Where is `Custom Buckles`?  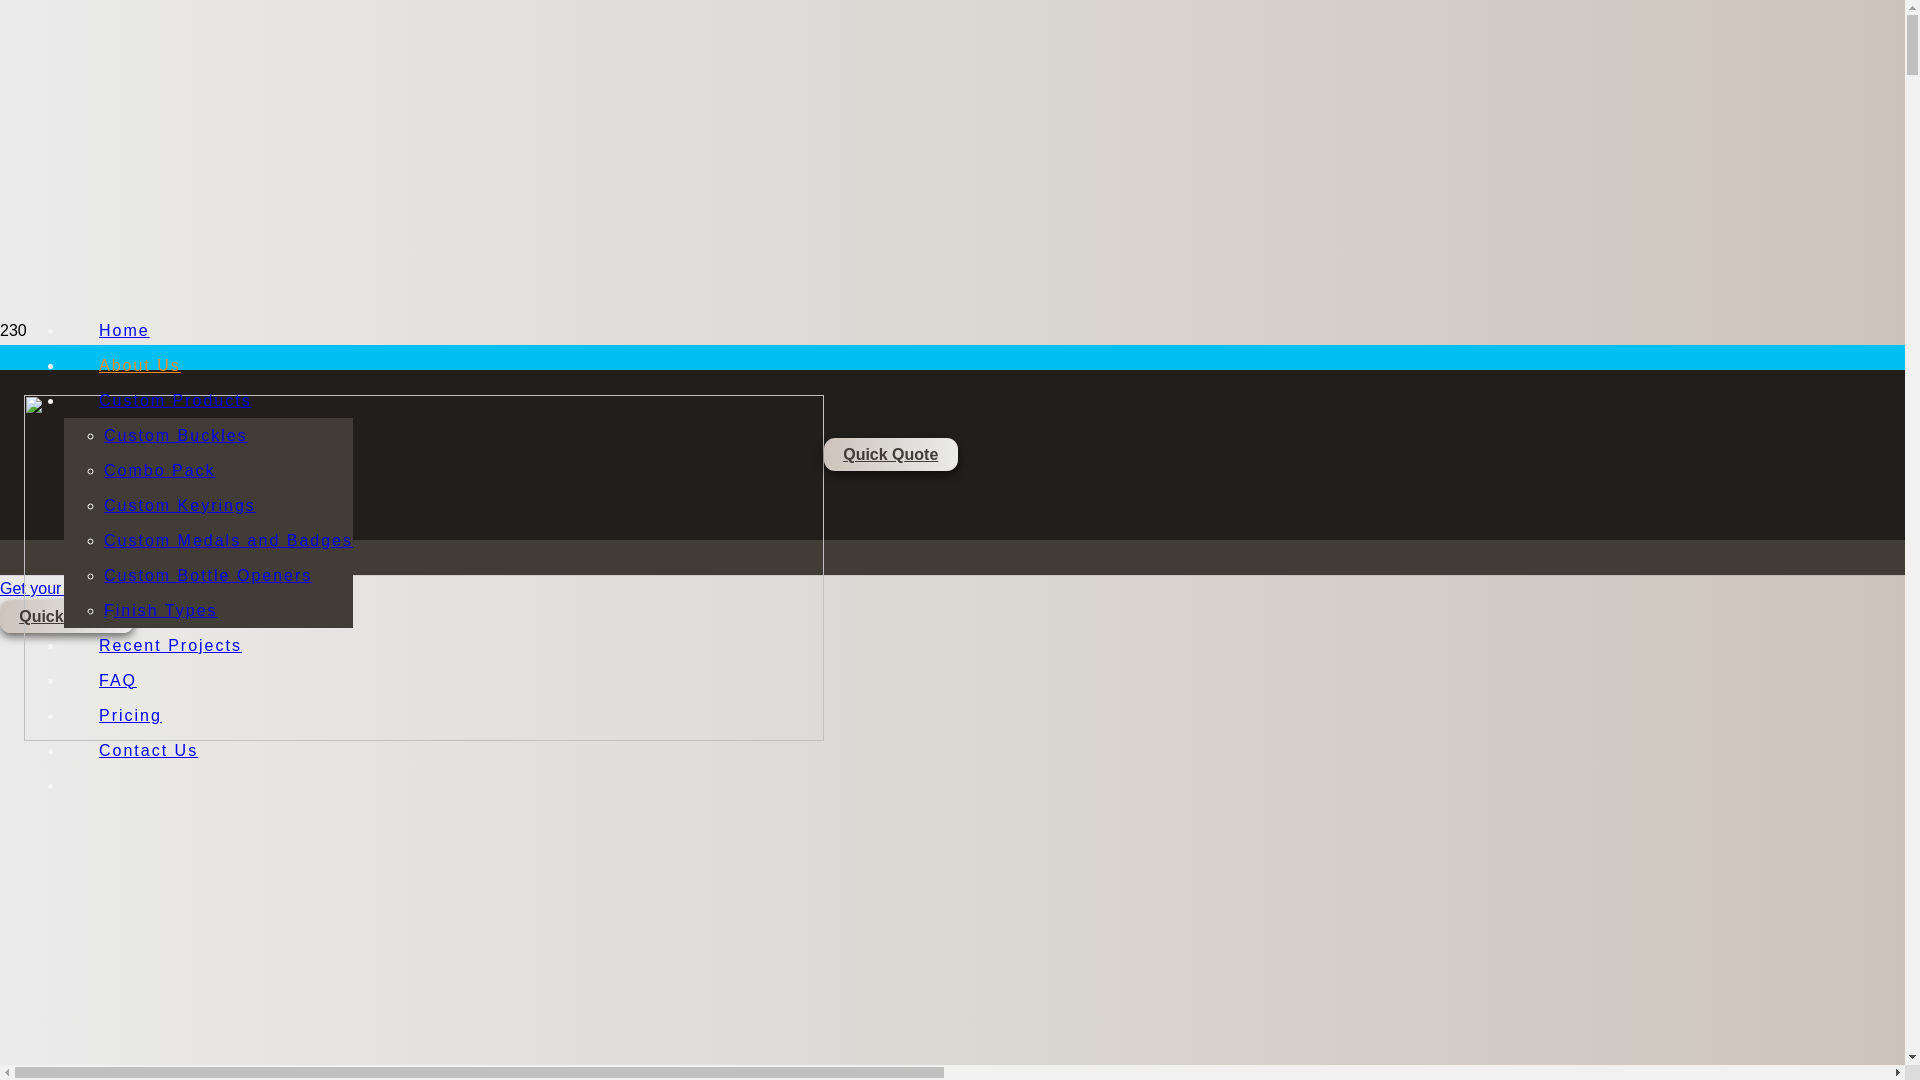 Custom Buckles is located at coordinates (176, 434).